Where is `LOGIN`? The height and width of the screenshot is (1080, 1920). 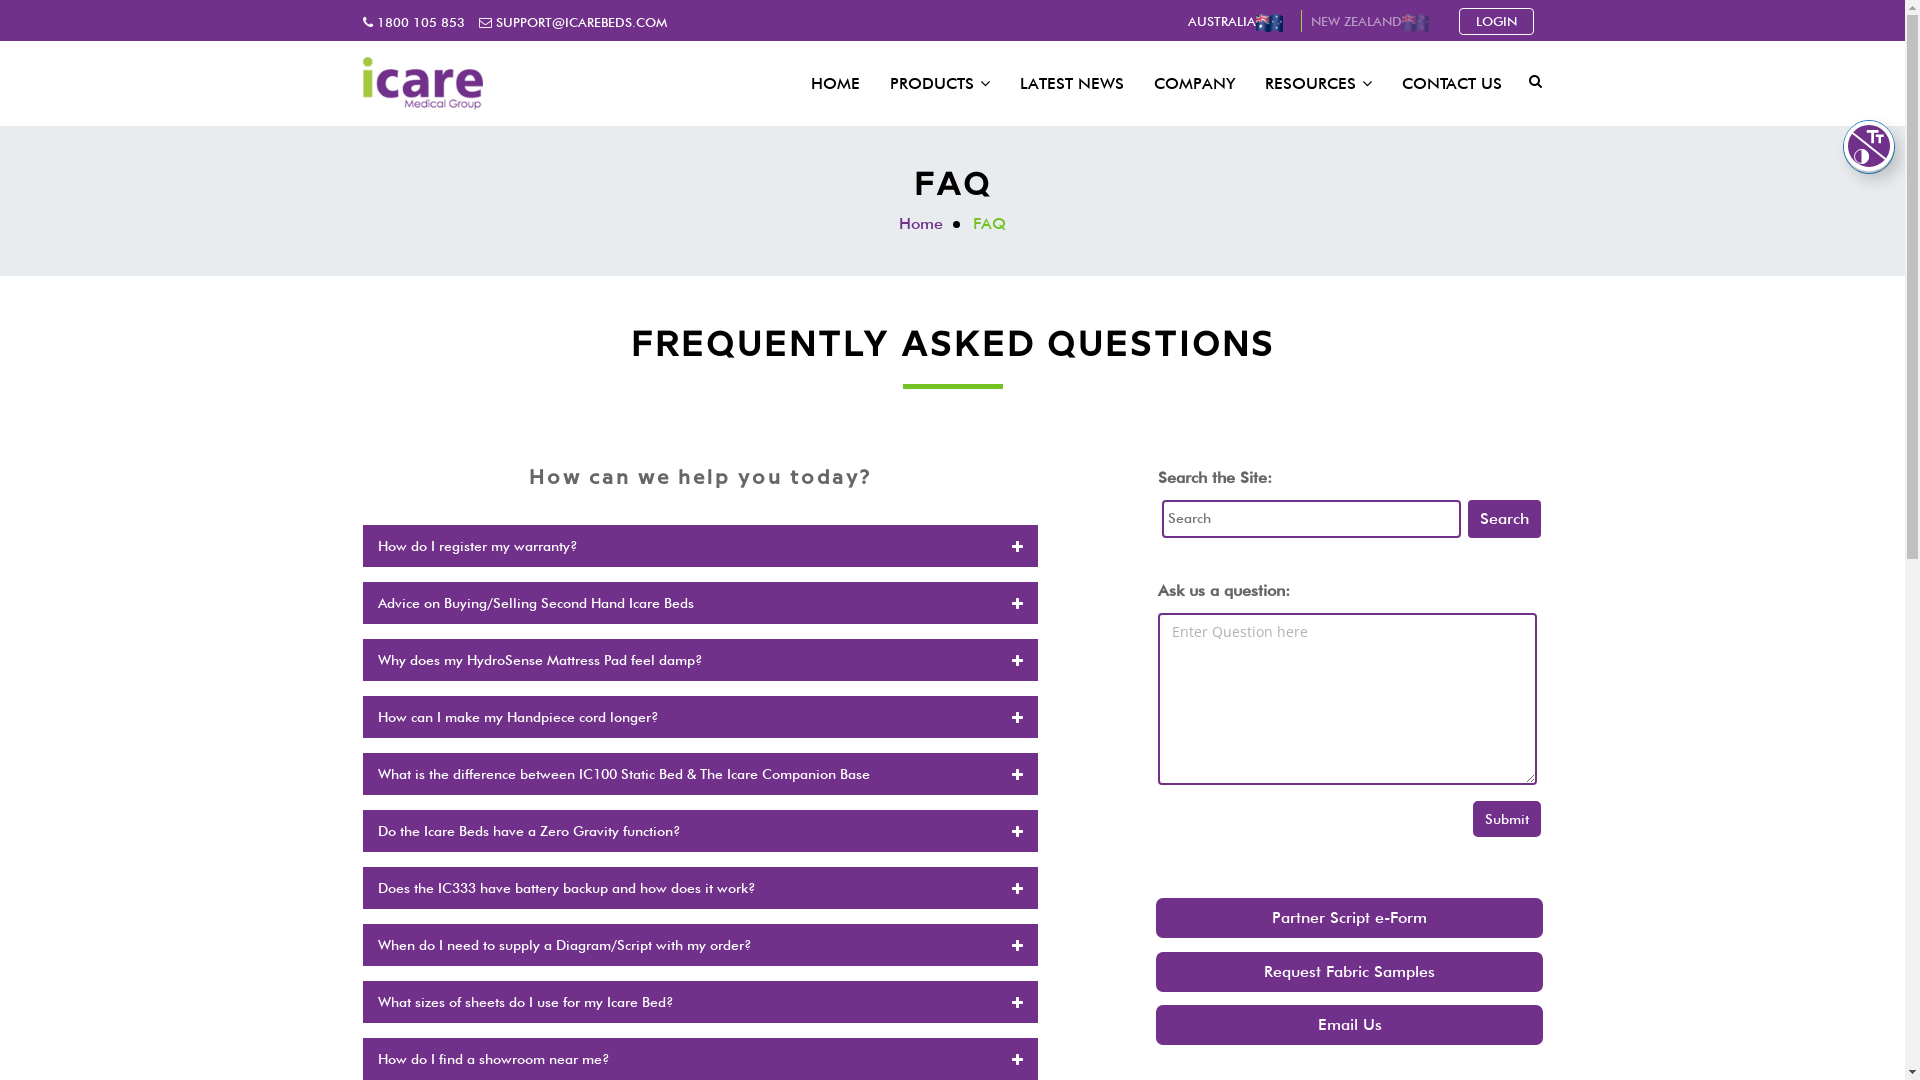
LOGIN is located at coordinates (1496, 22).